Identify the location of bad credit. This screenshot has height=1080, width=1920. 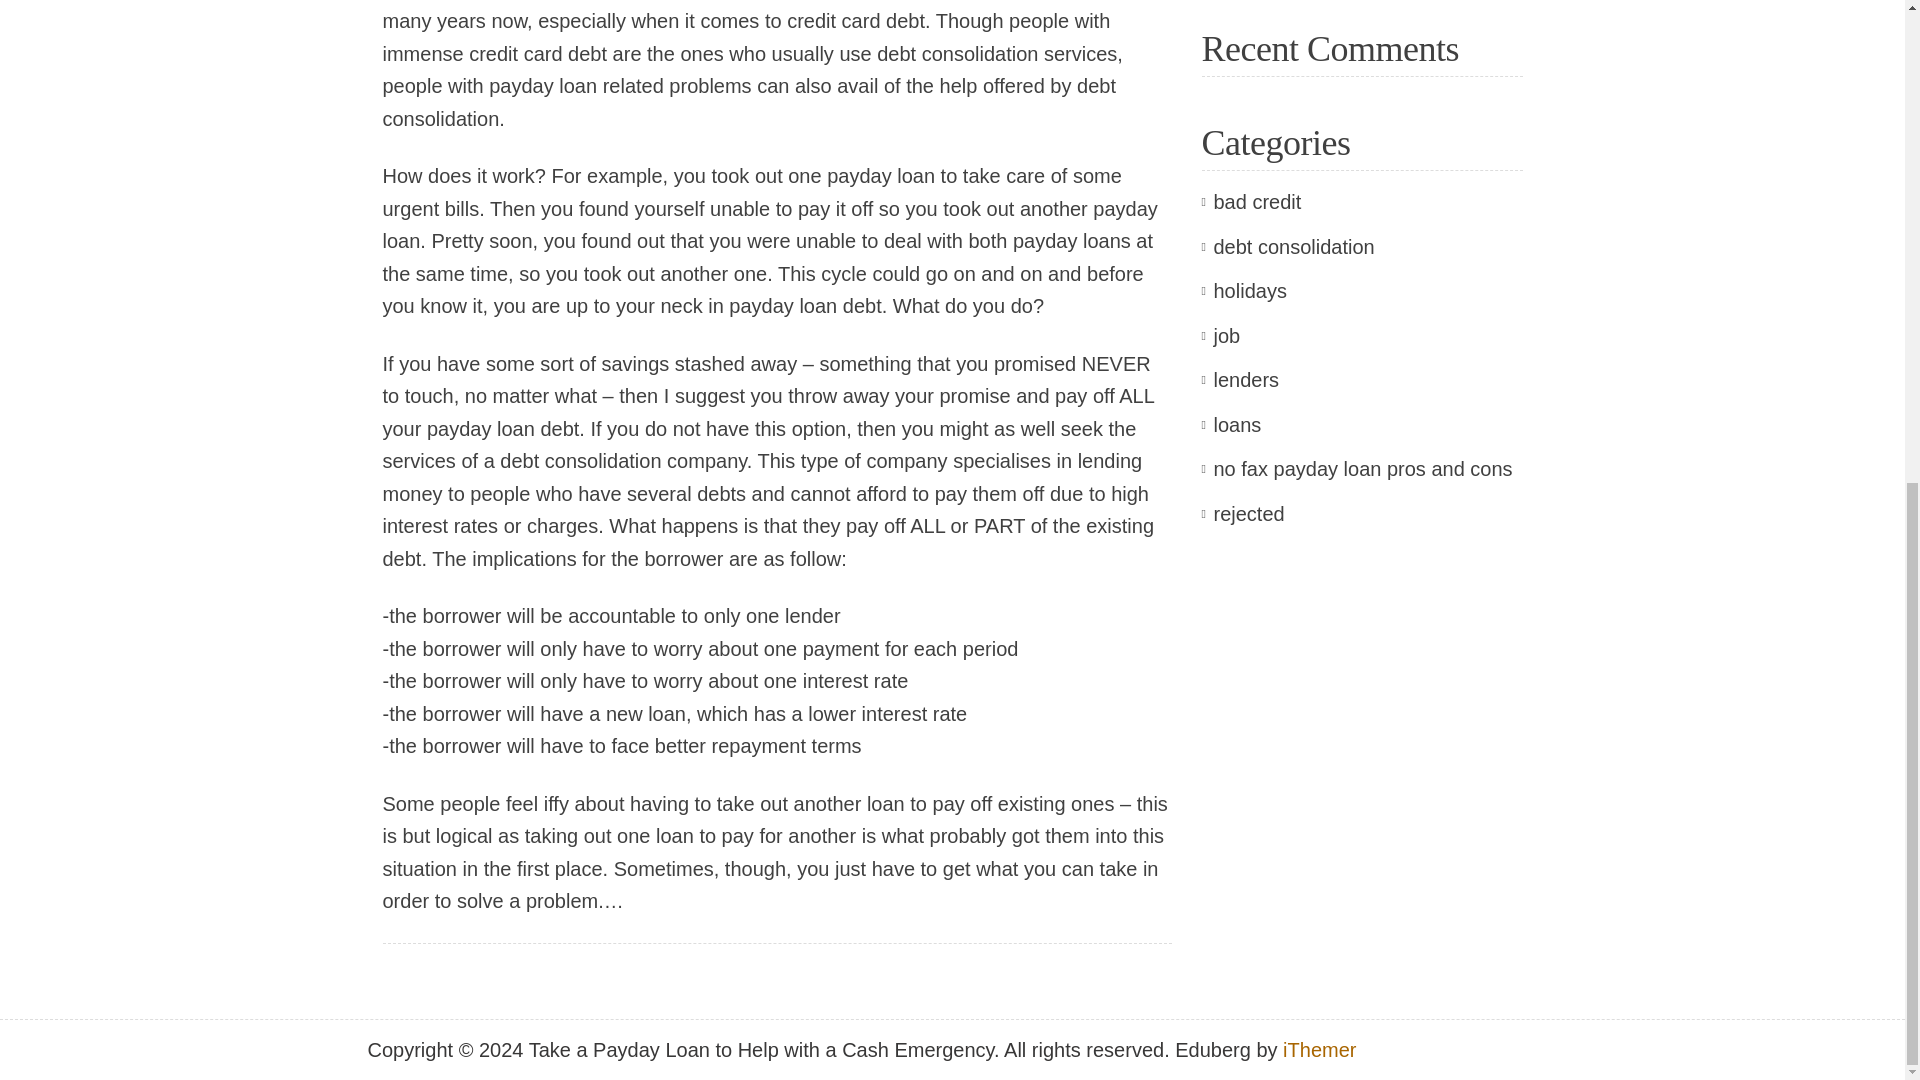
(1257, 202).